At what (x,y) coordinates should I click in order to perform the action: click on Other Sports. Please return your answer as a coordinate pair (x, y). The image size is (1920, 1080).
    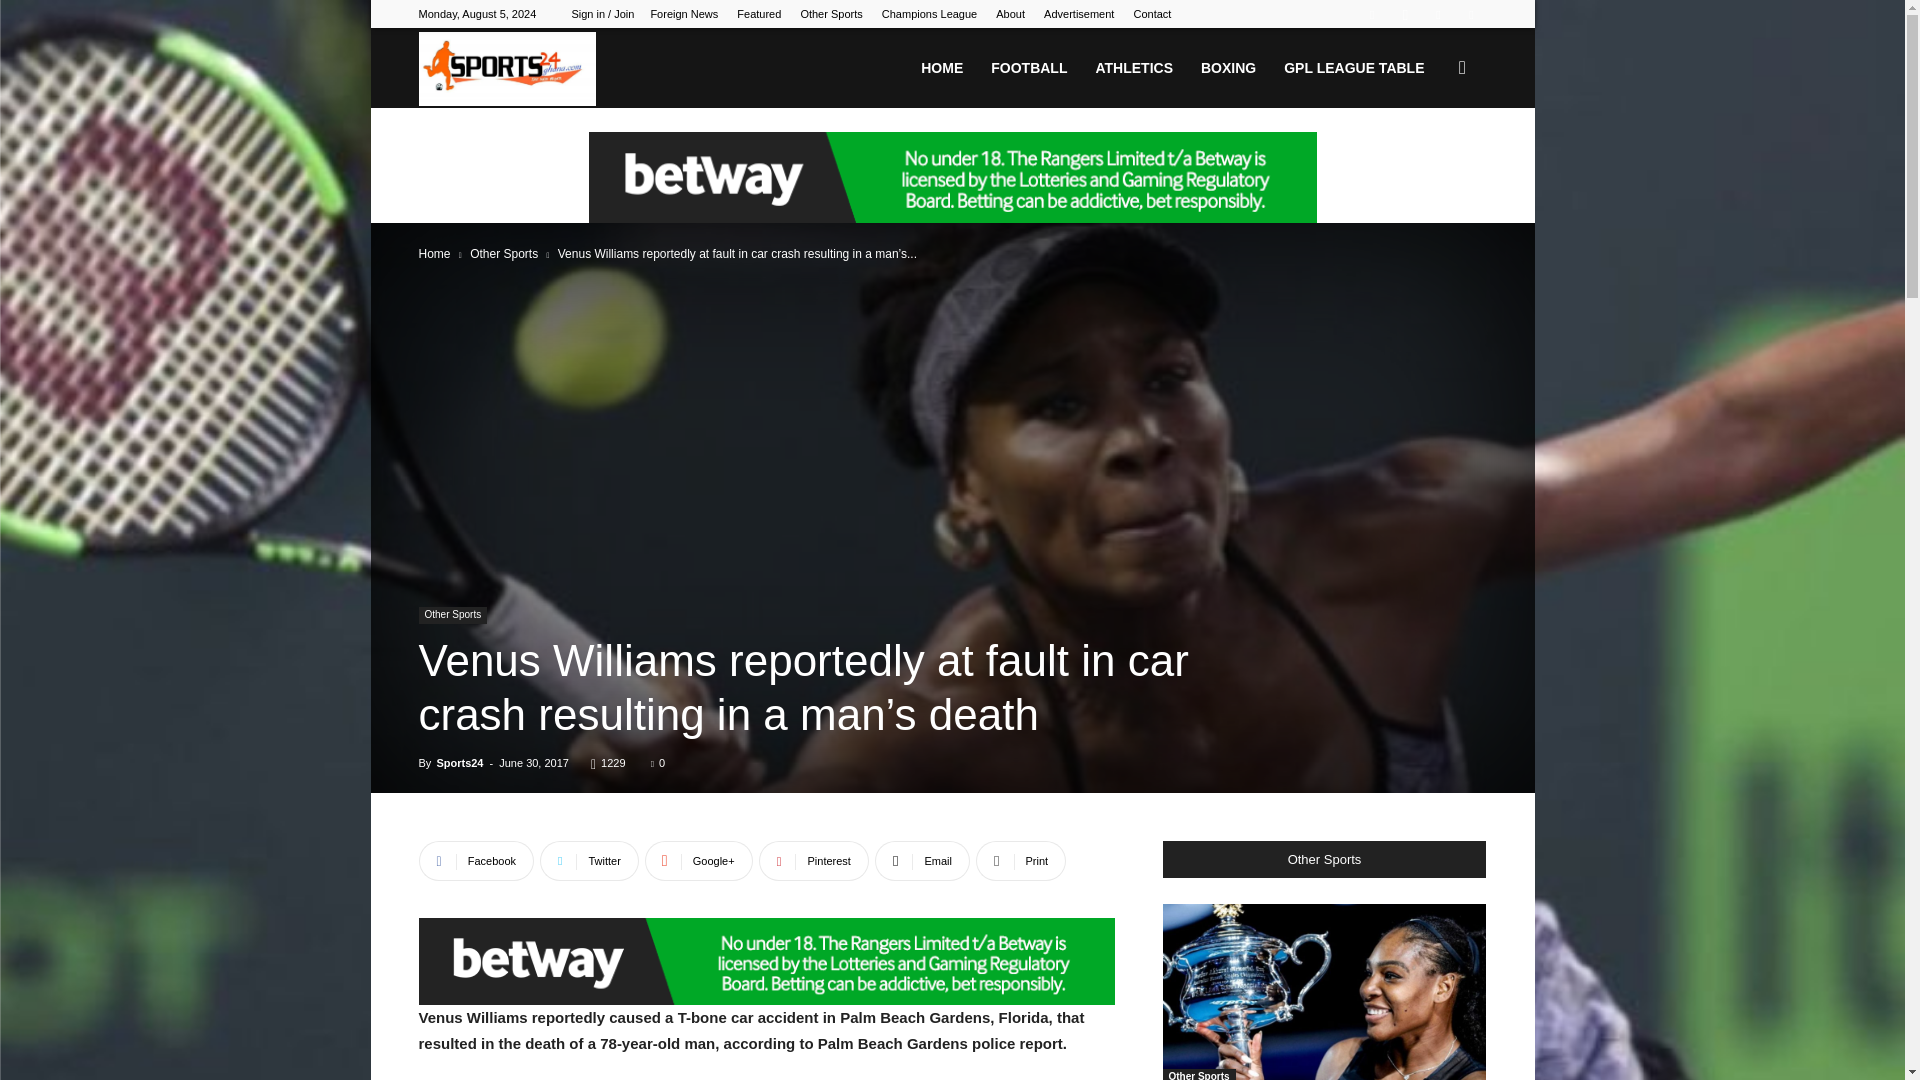
    Looking at the image, I should click on (831, 14).